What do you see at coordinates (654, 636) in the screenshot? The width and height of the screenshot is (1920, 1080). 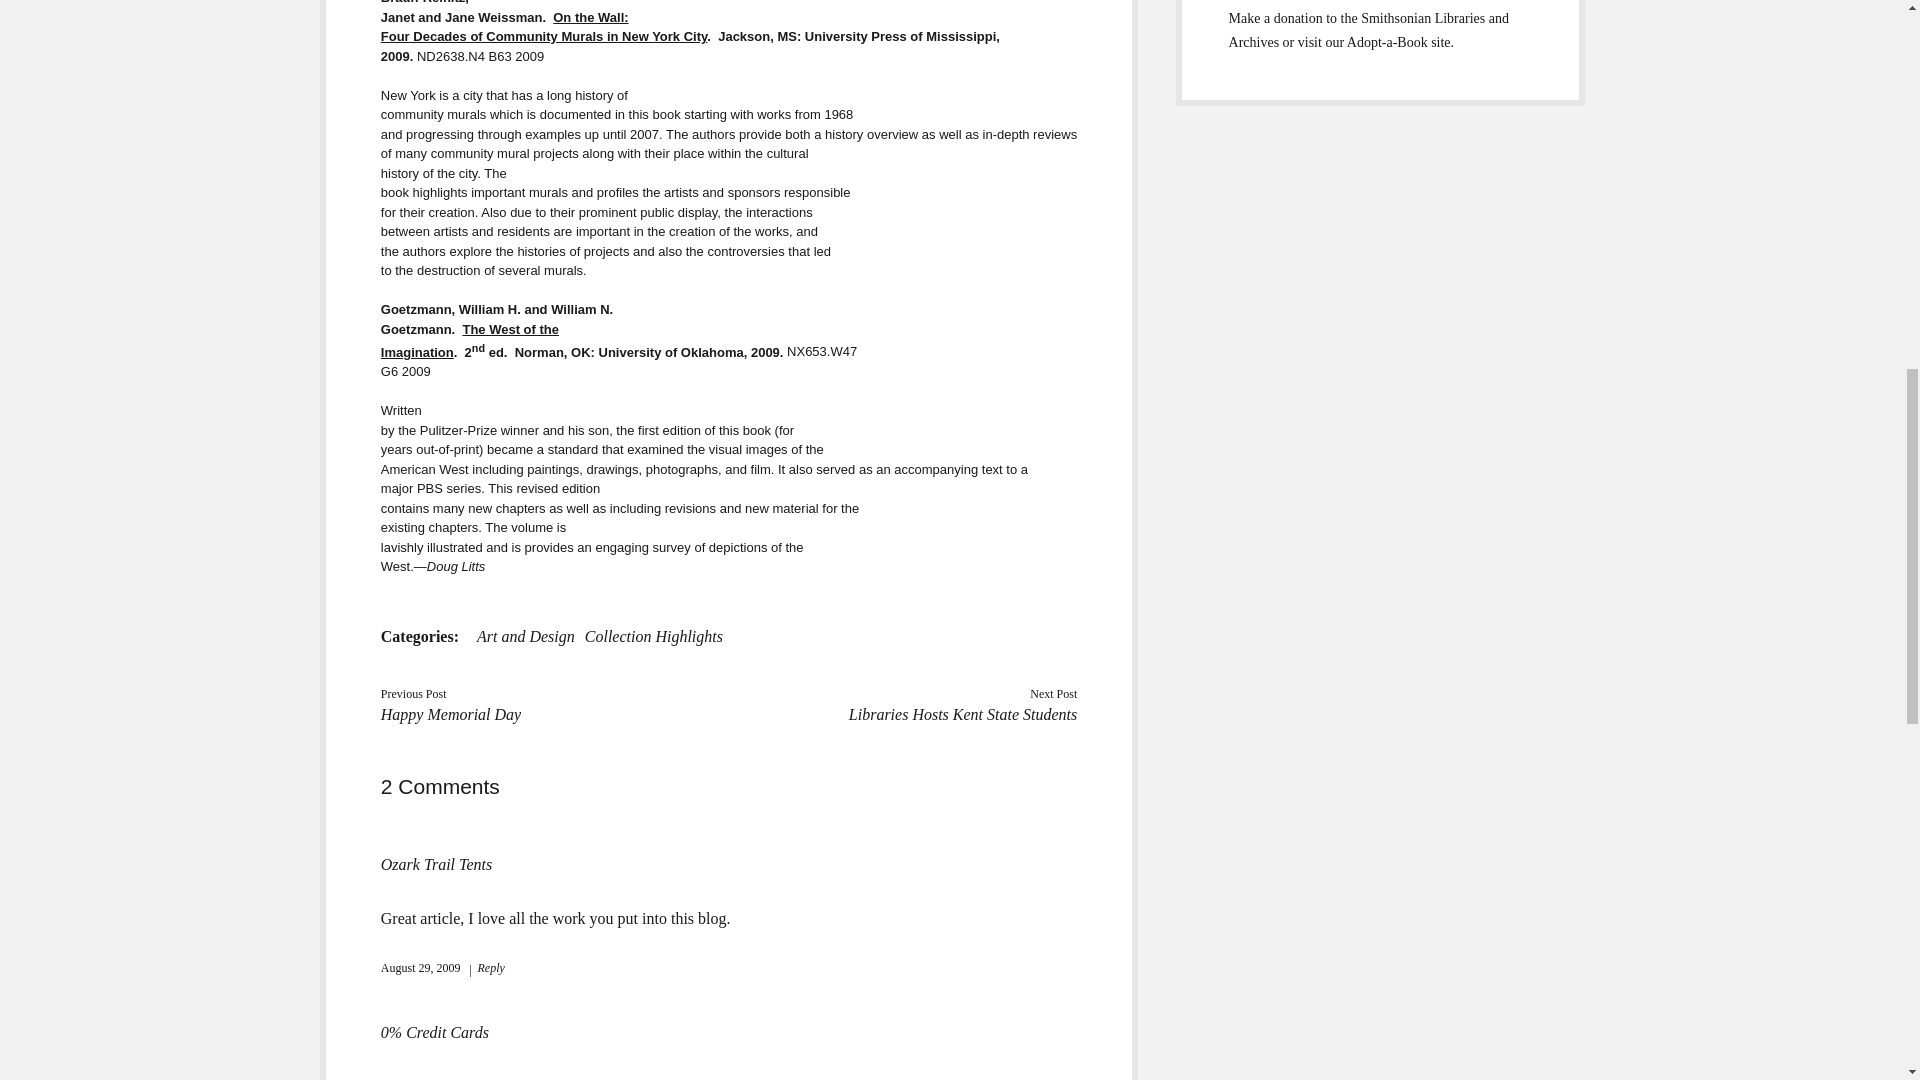 I see `View all posts in Collection Highlights` at bounding box center [654, 636].